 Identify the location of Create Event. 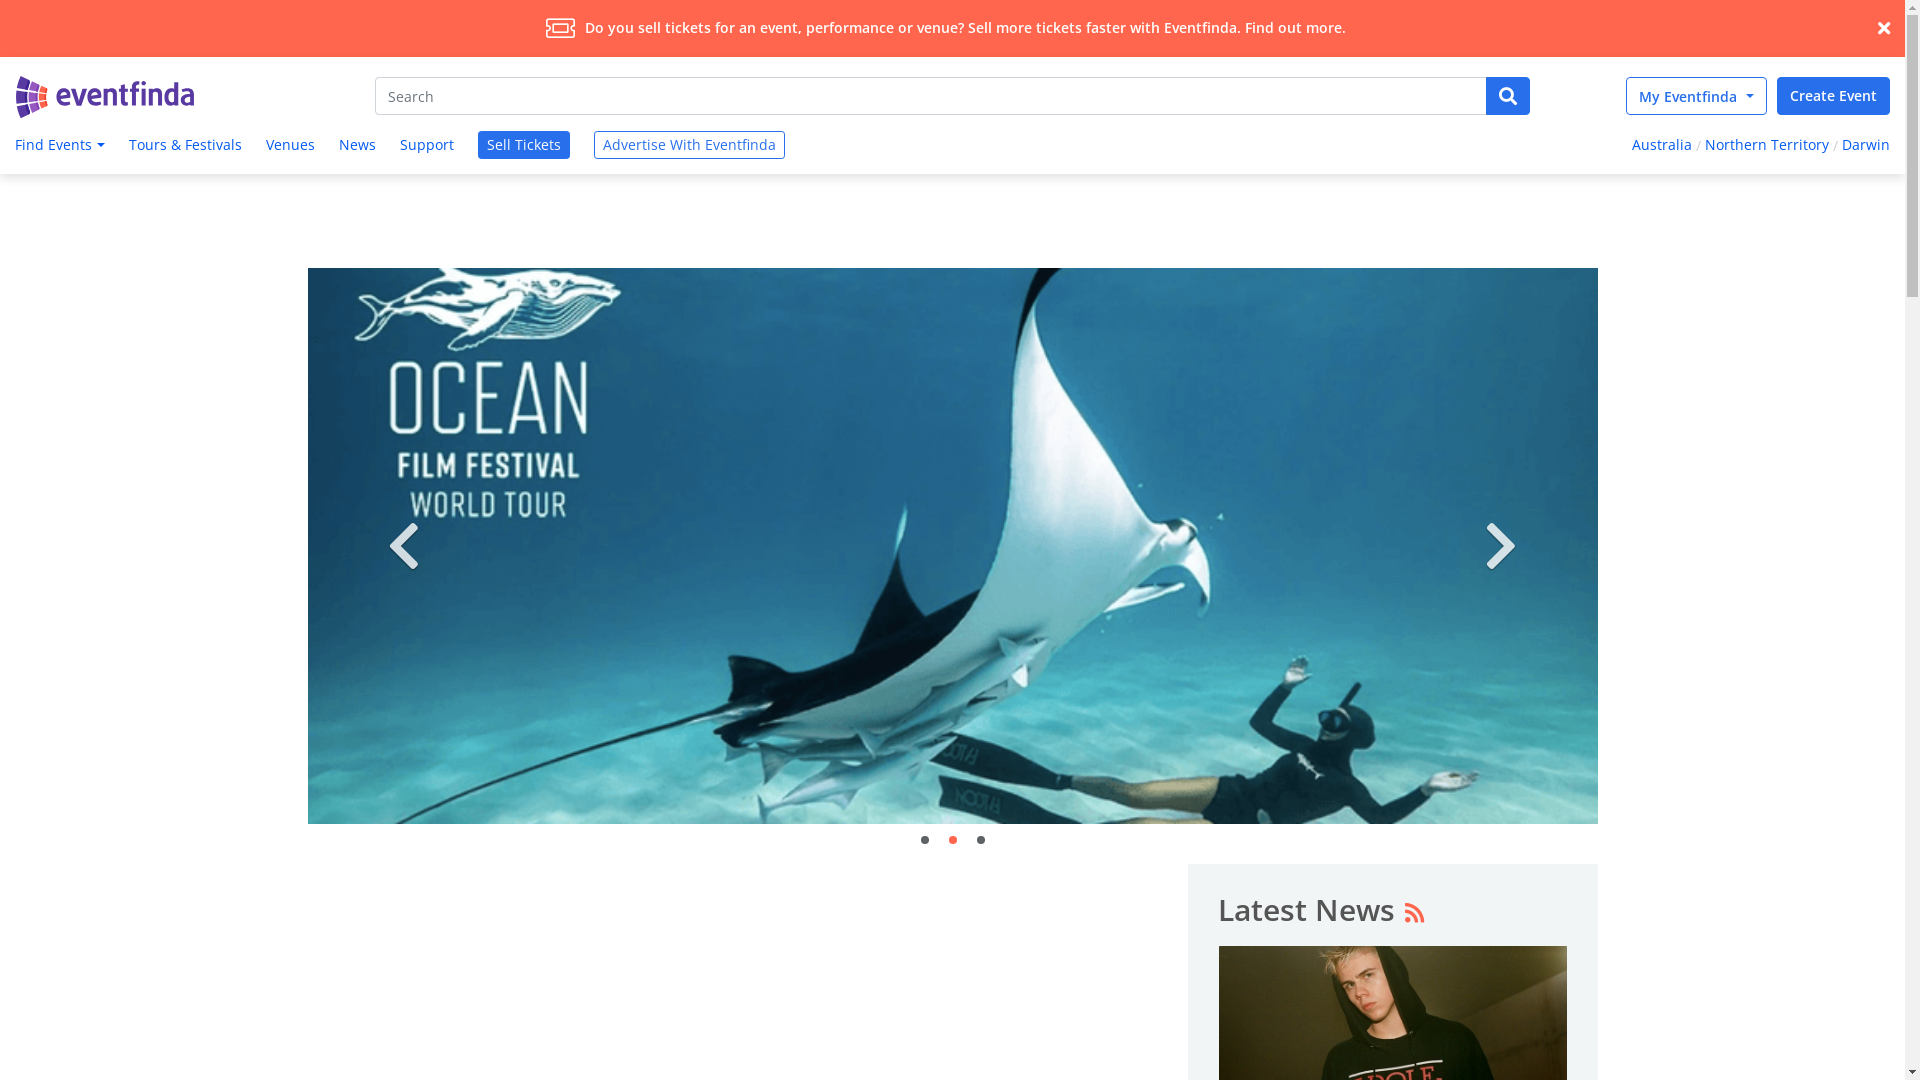
(1834, 96).